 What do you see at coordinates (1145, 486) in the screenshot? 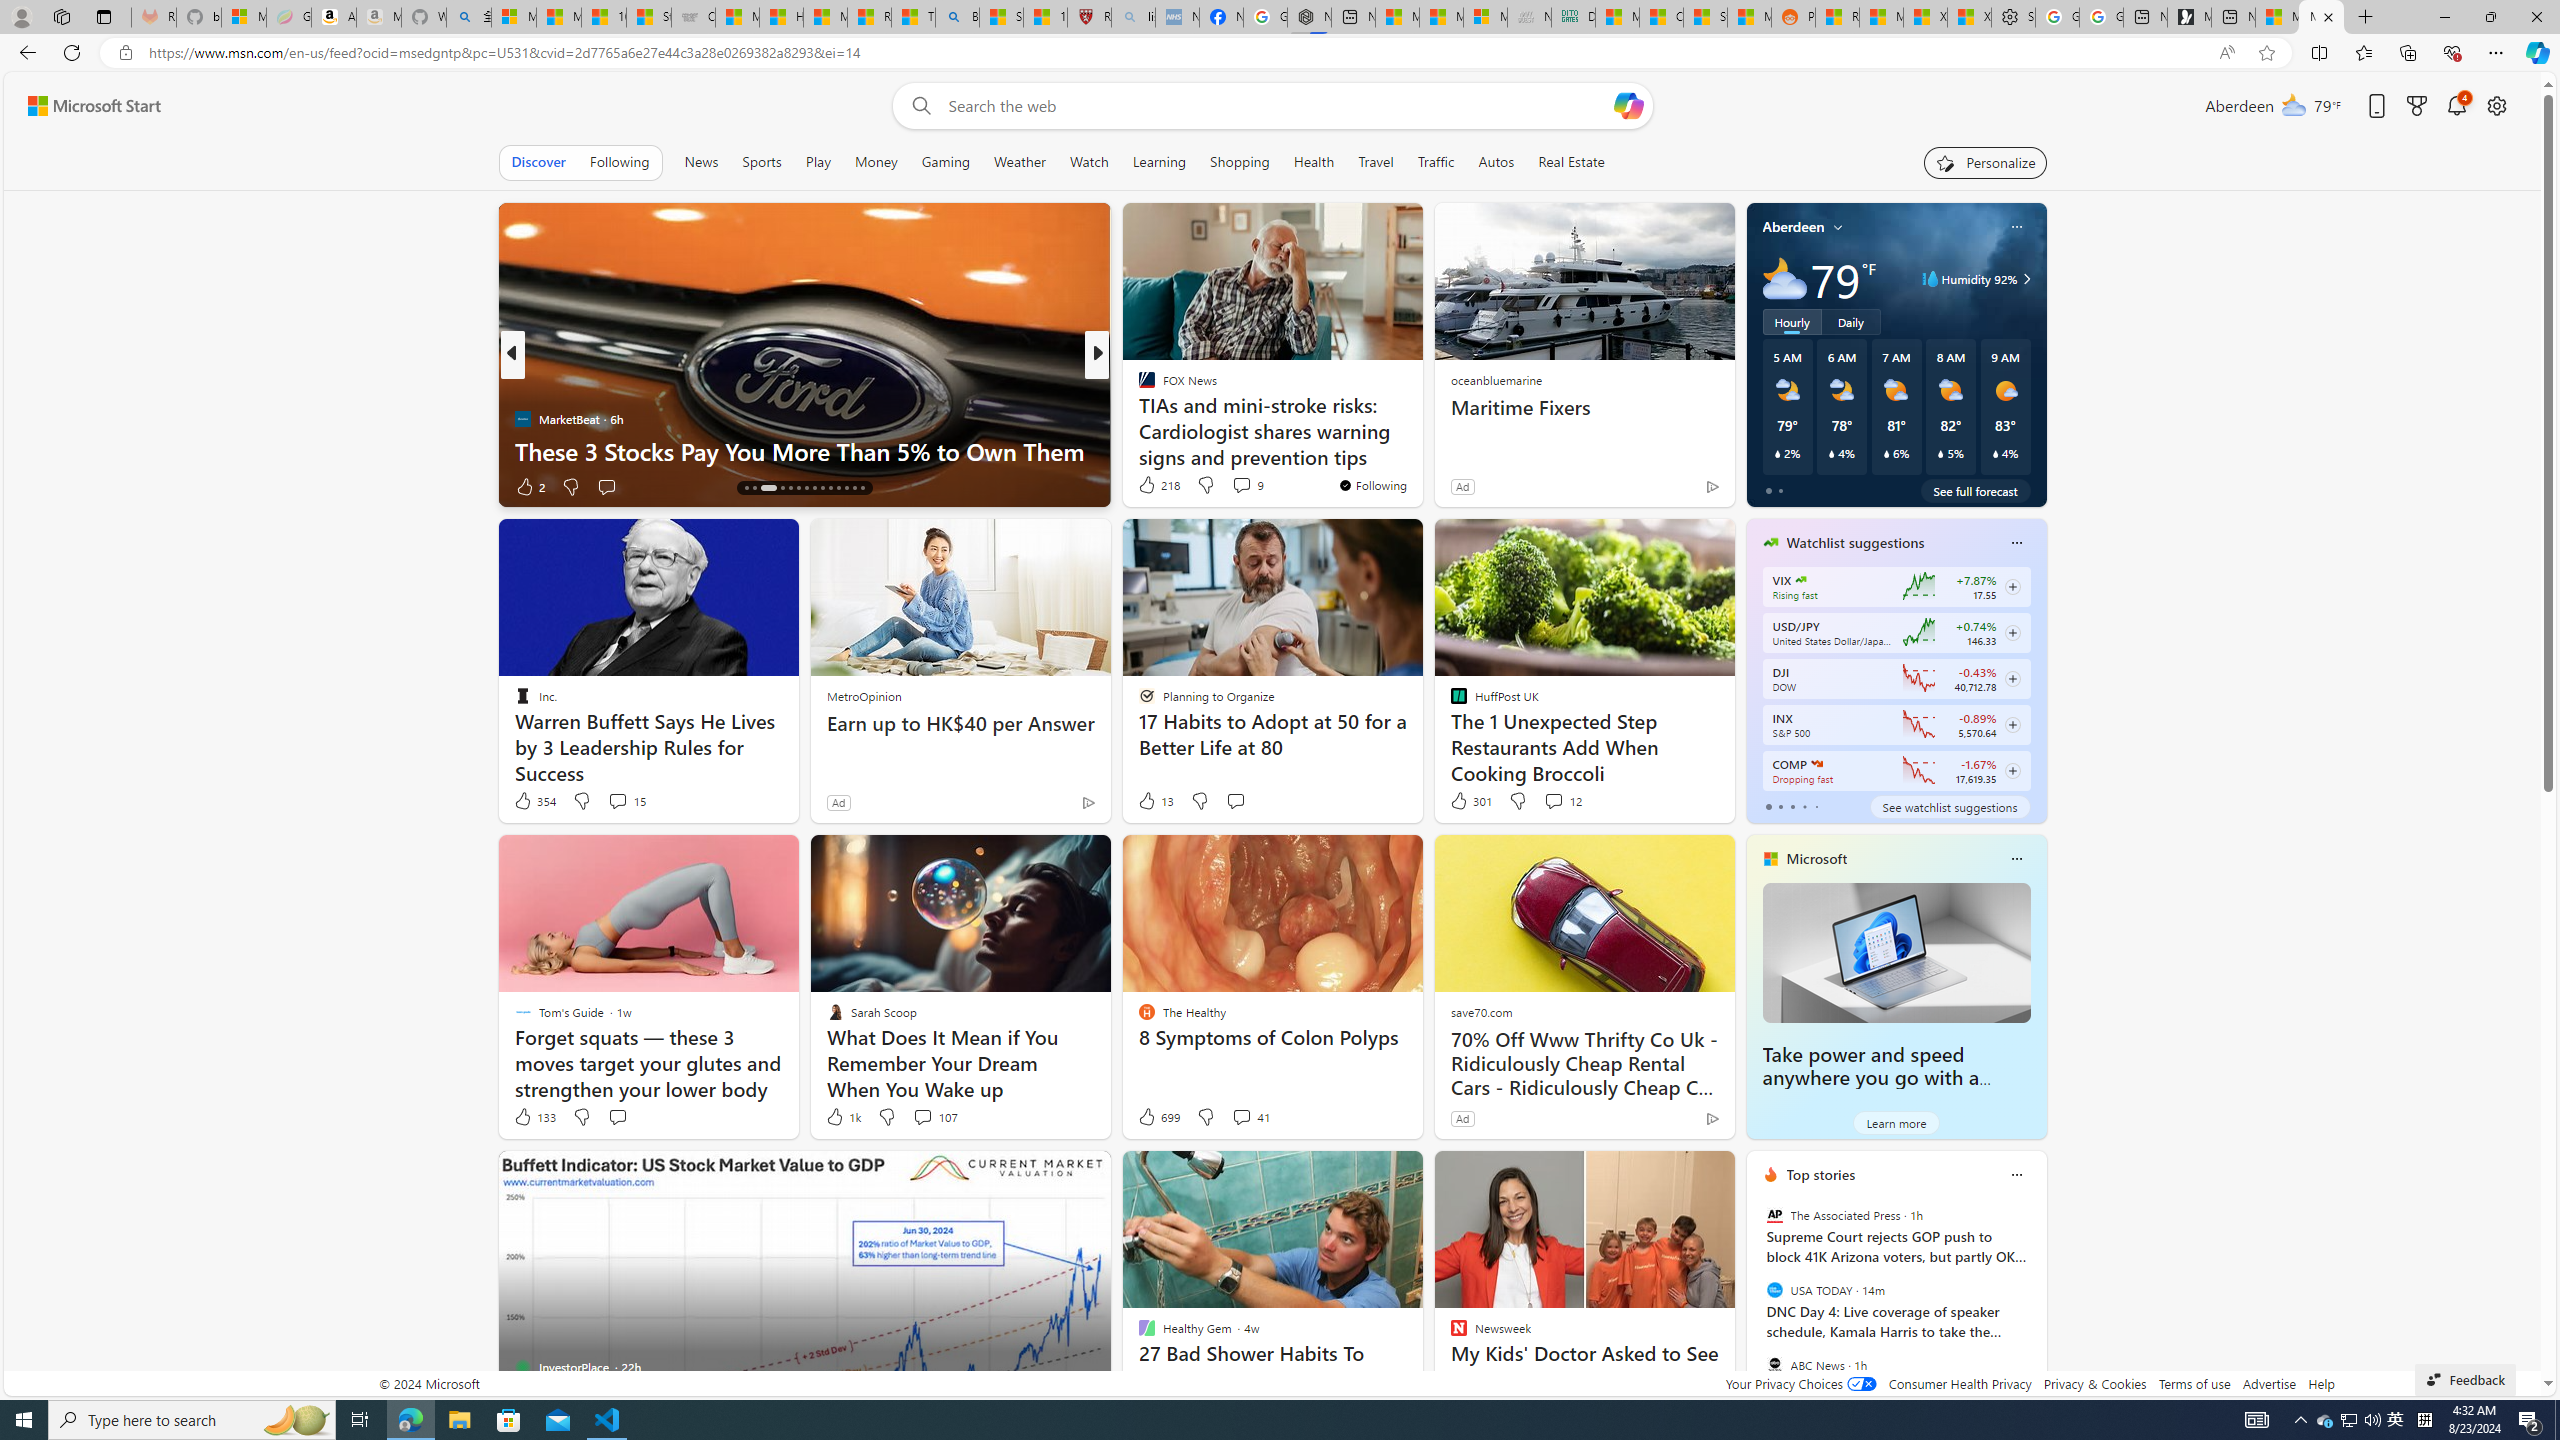
I see `4 Like` at bounding box center [1145, 486].